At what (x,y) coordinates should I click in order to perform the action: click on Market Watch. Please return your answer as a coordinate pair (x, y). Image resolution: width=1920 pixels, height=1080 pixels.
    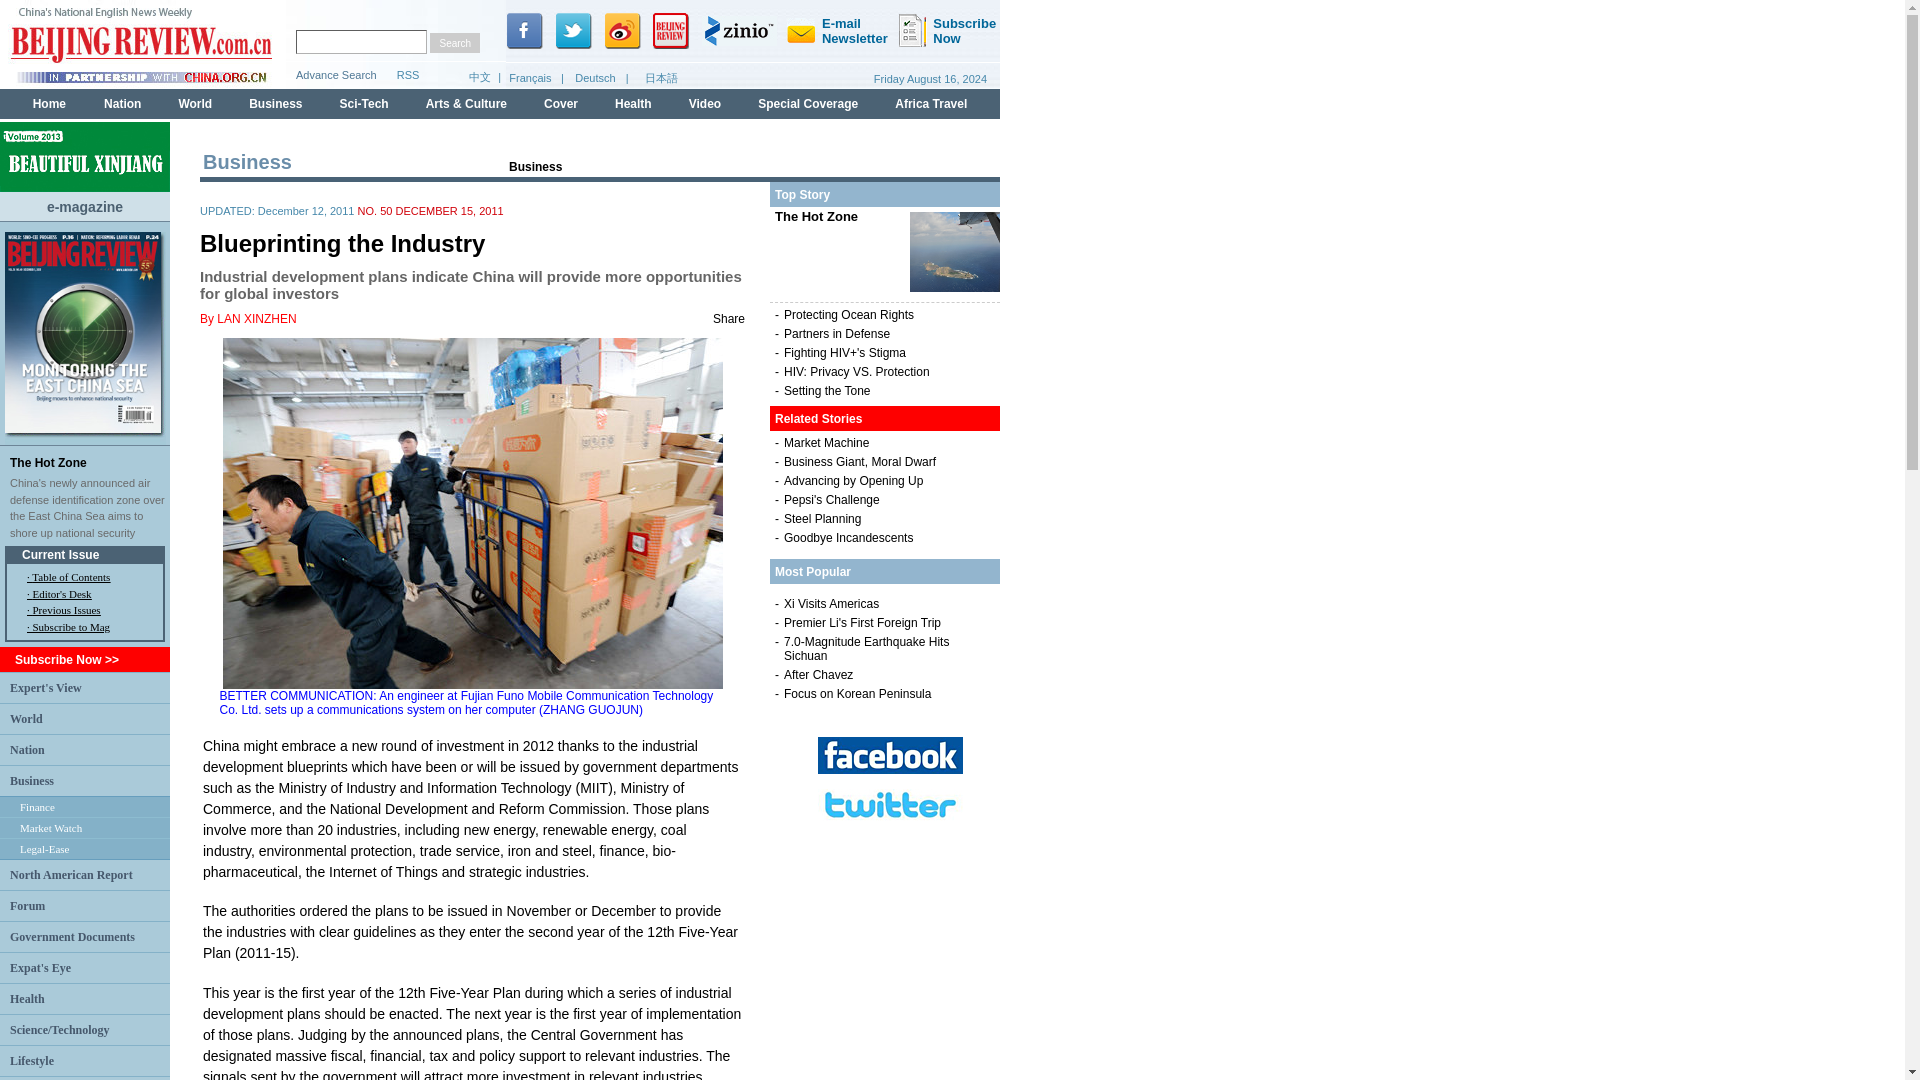
    Looking at the image, I should click on (50, 827).